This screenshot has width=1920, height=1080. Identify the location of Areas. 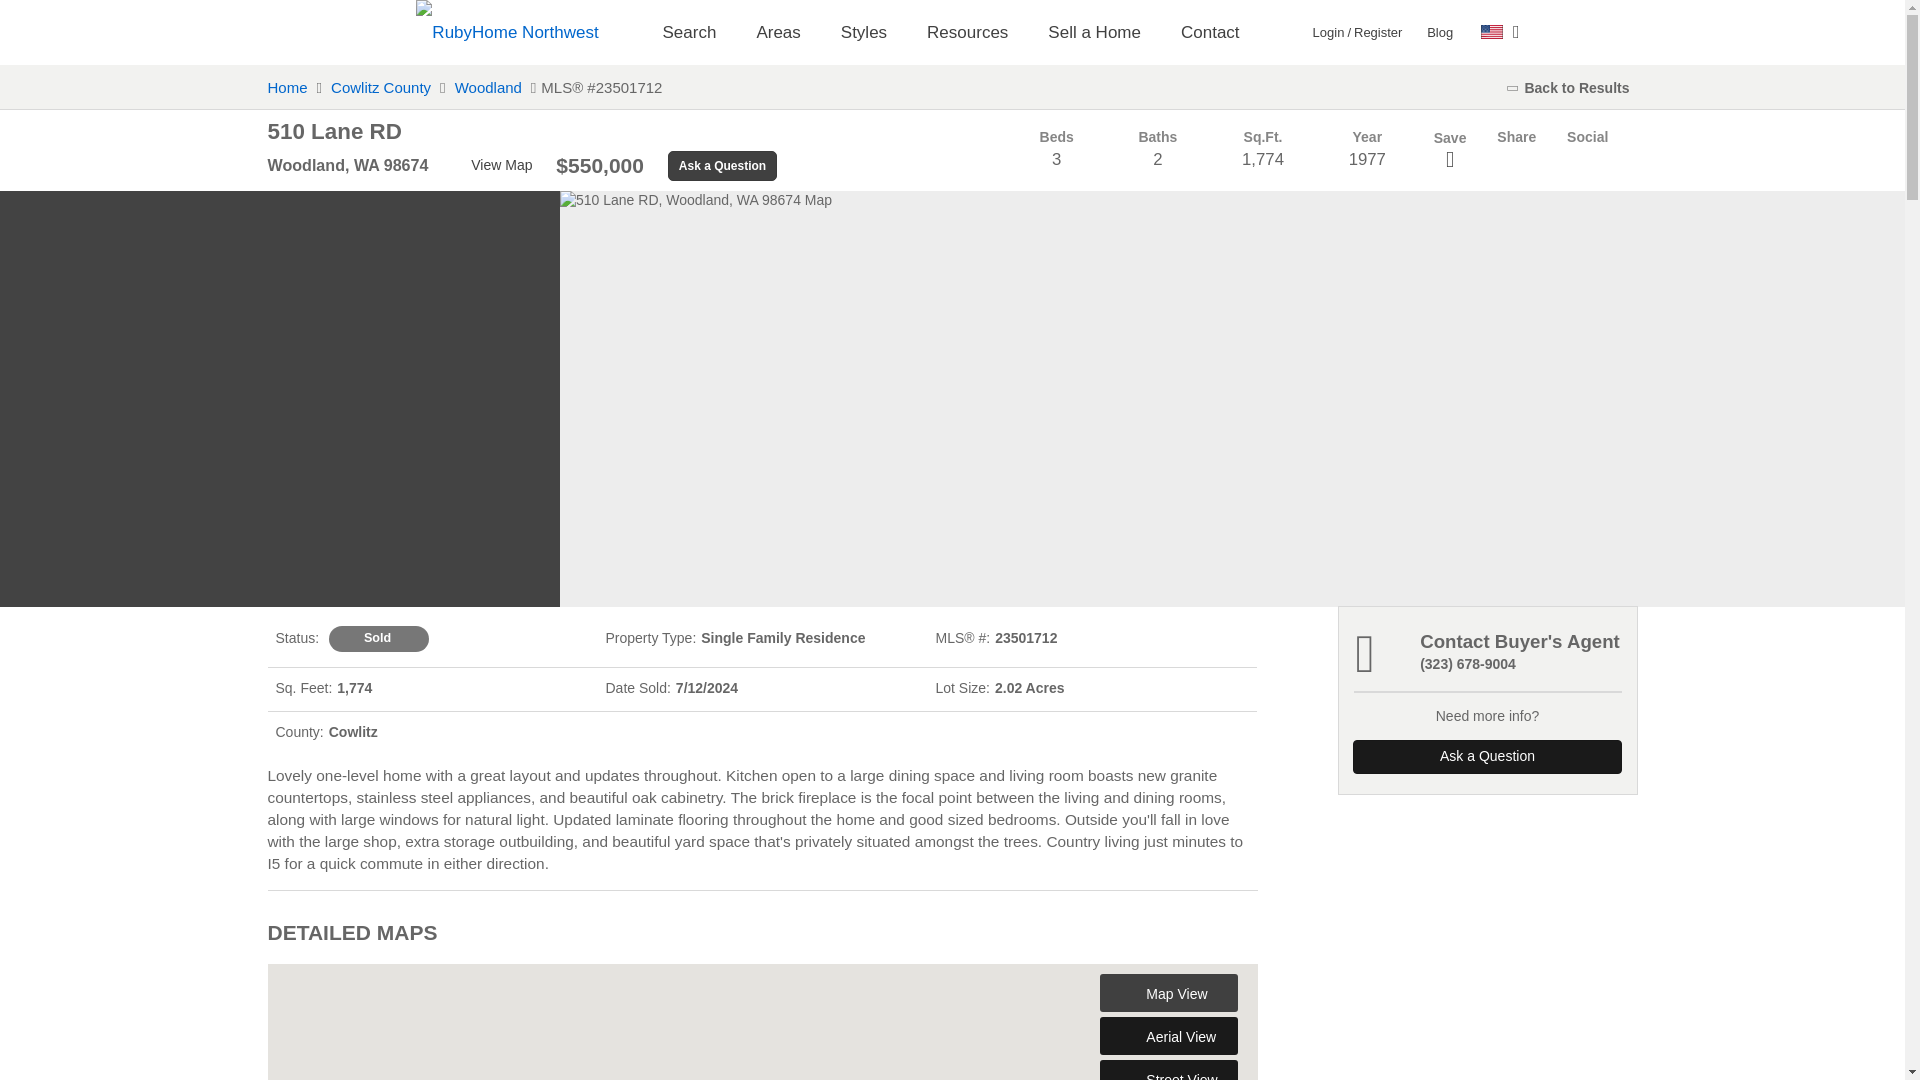
(777, 32).